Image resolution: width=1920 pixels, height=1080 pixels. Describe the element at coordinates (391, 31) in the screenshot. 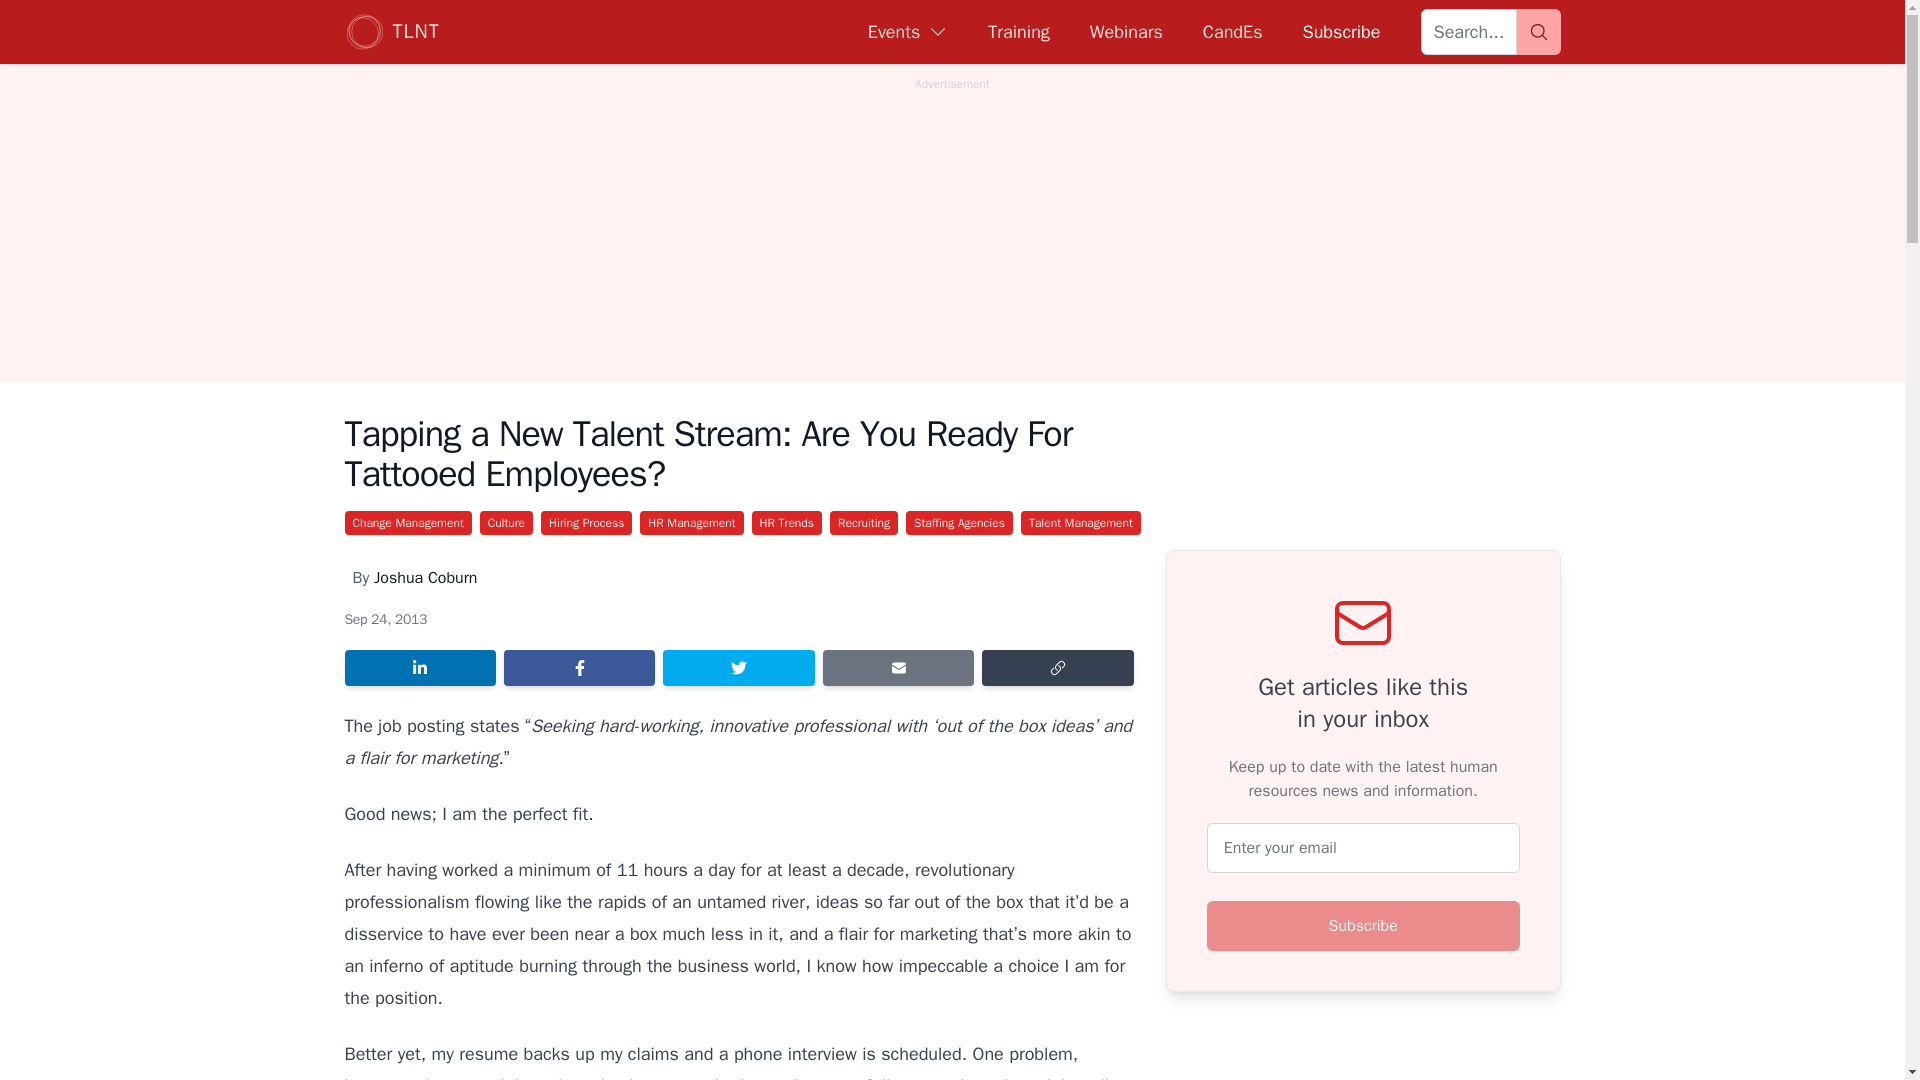

I see `TLNT` at that location.